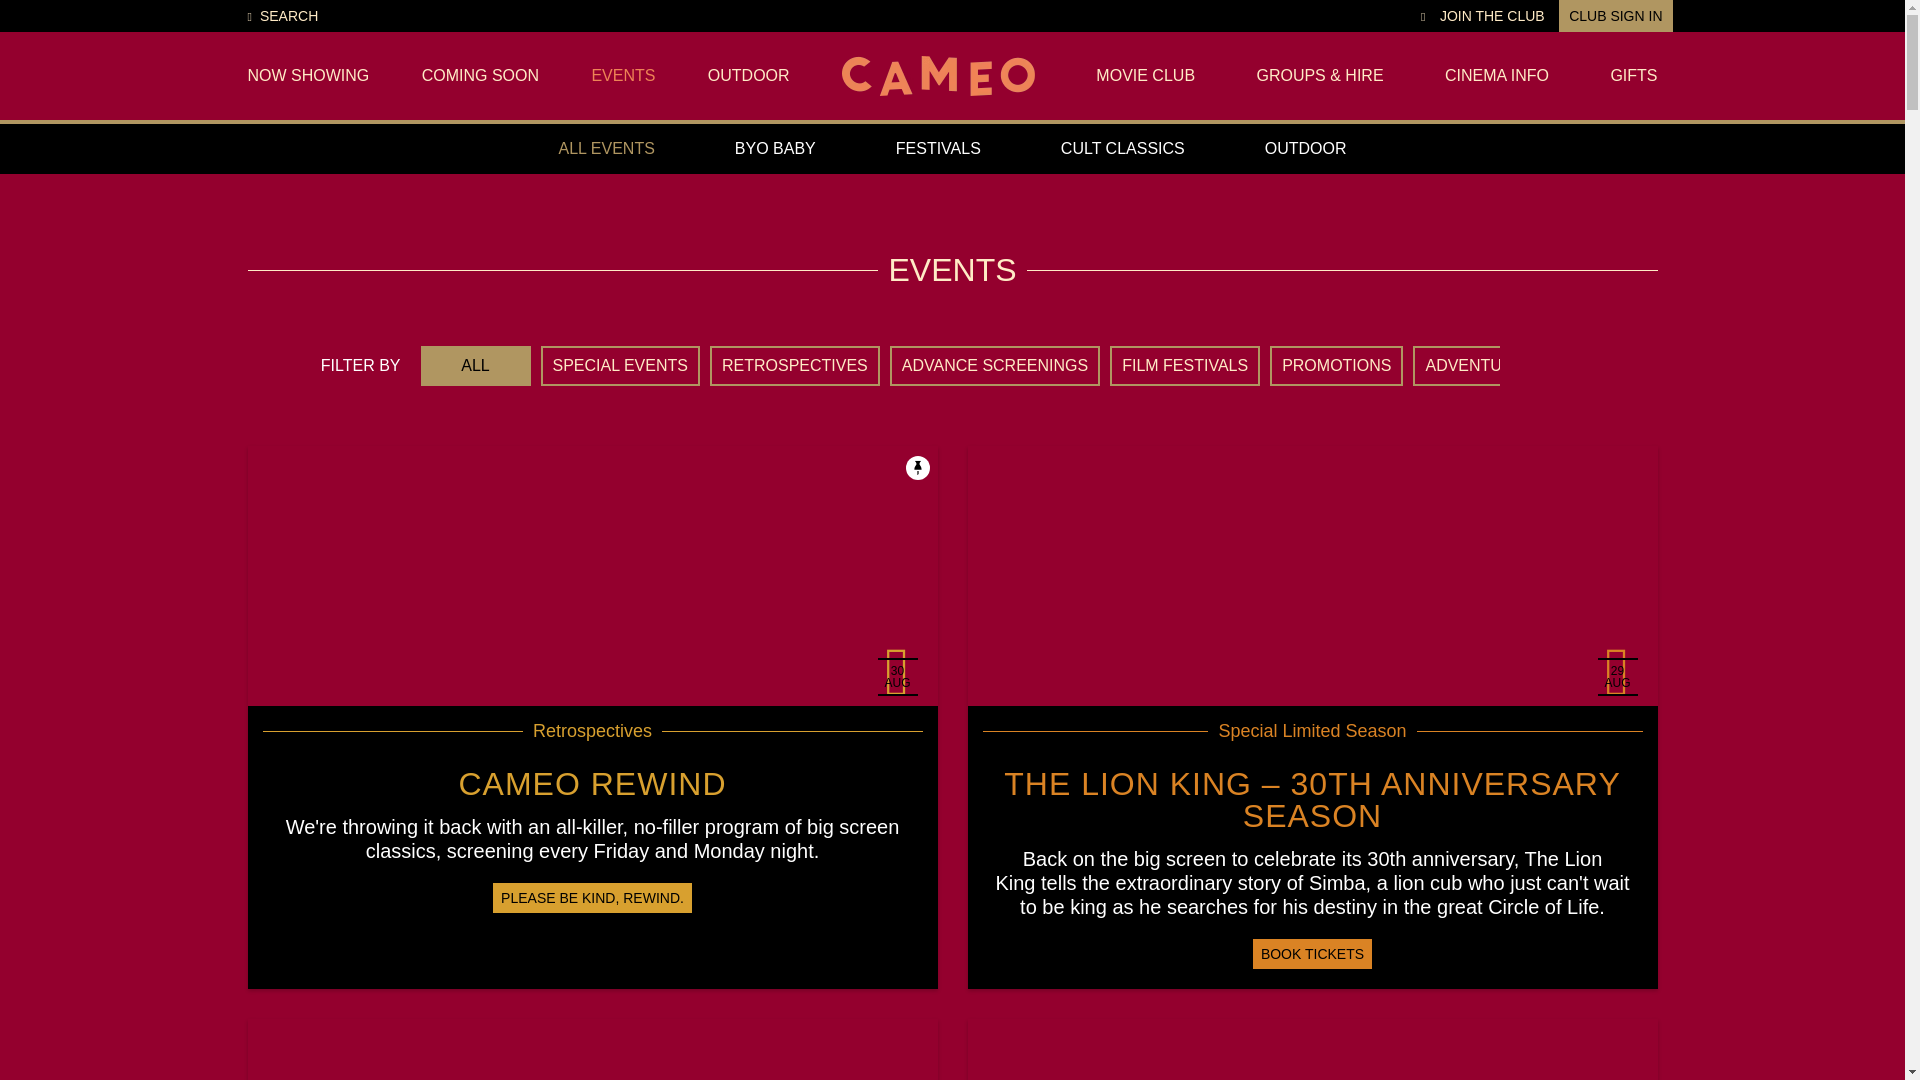 This screenshot has width=1920, height=1080. I want to click on COMING SOON, so click(480, 76).